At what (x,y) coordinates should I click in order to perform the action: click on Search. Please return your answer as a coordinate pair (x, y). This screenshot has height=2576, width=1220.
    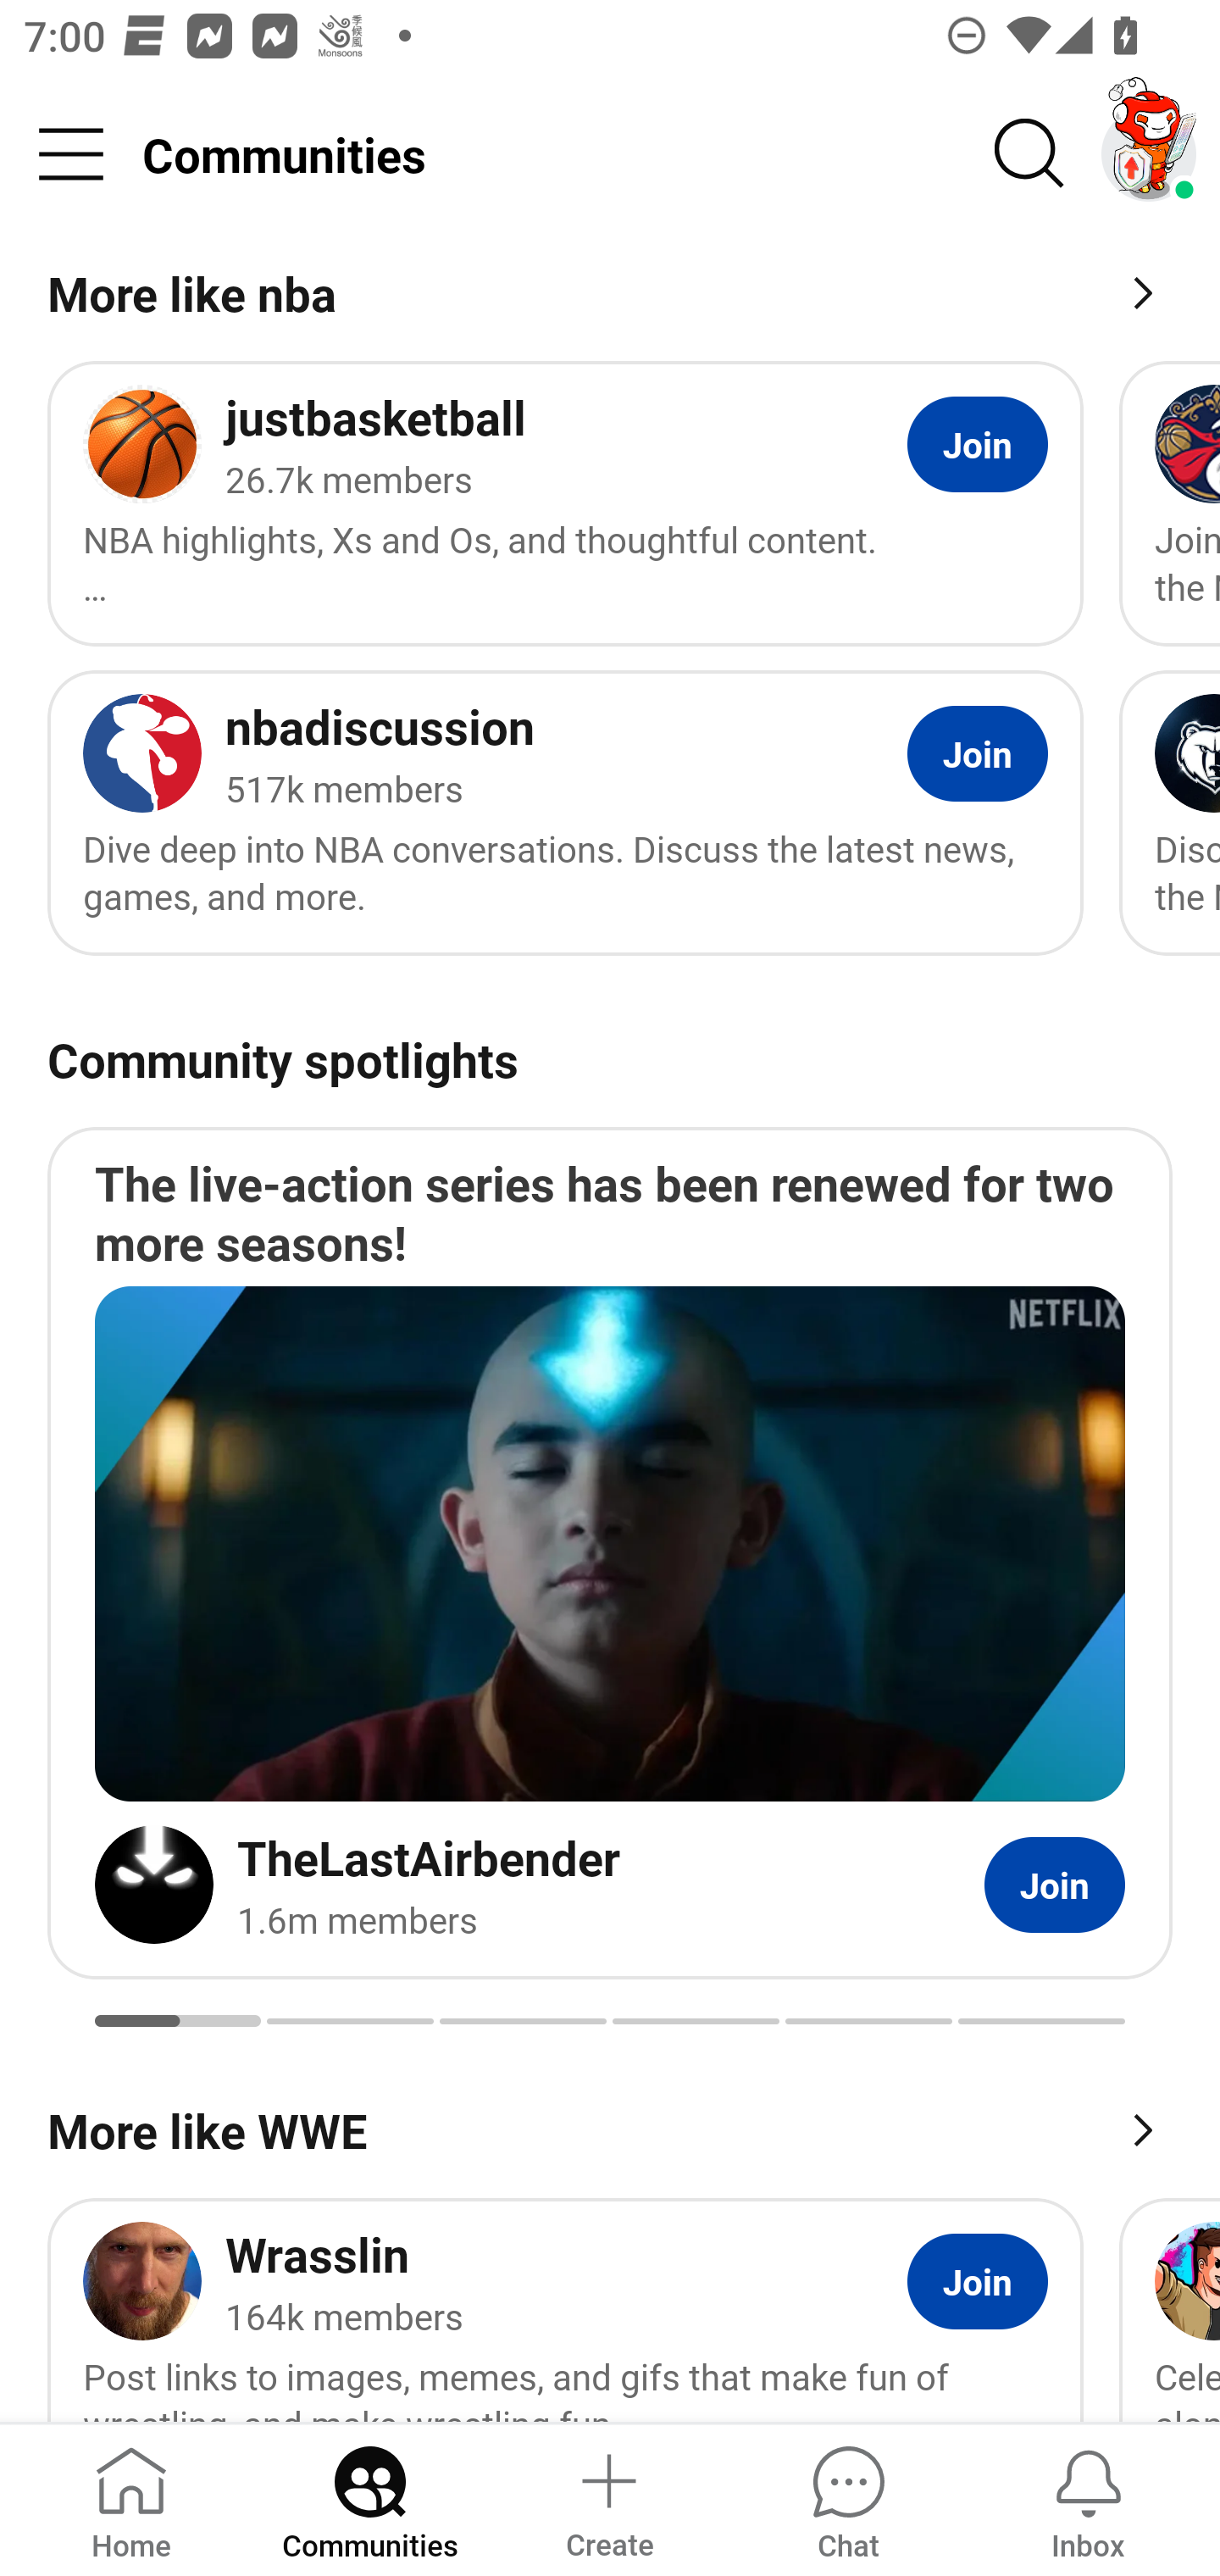
    Looking at the image, I should click on (1030, 154).